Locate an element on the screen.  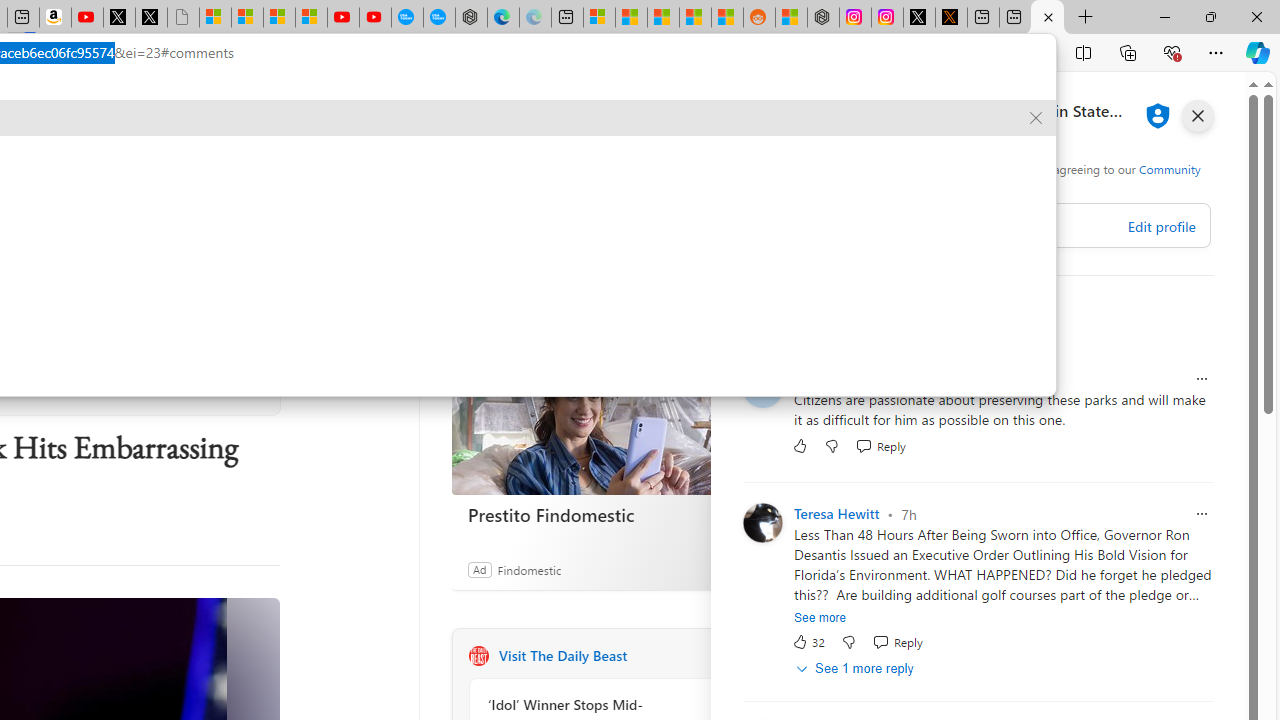
Prestito Findomestic is located at coordinates (602, 515).